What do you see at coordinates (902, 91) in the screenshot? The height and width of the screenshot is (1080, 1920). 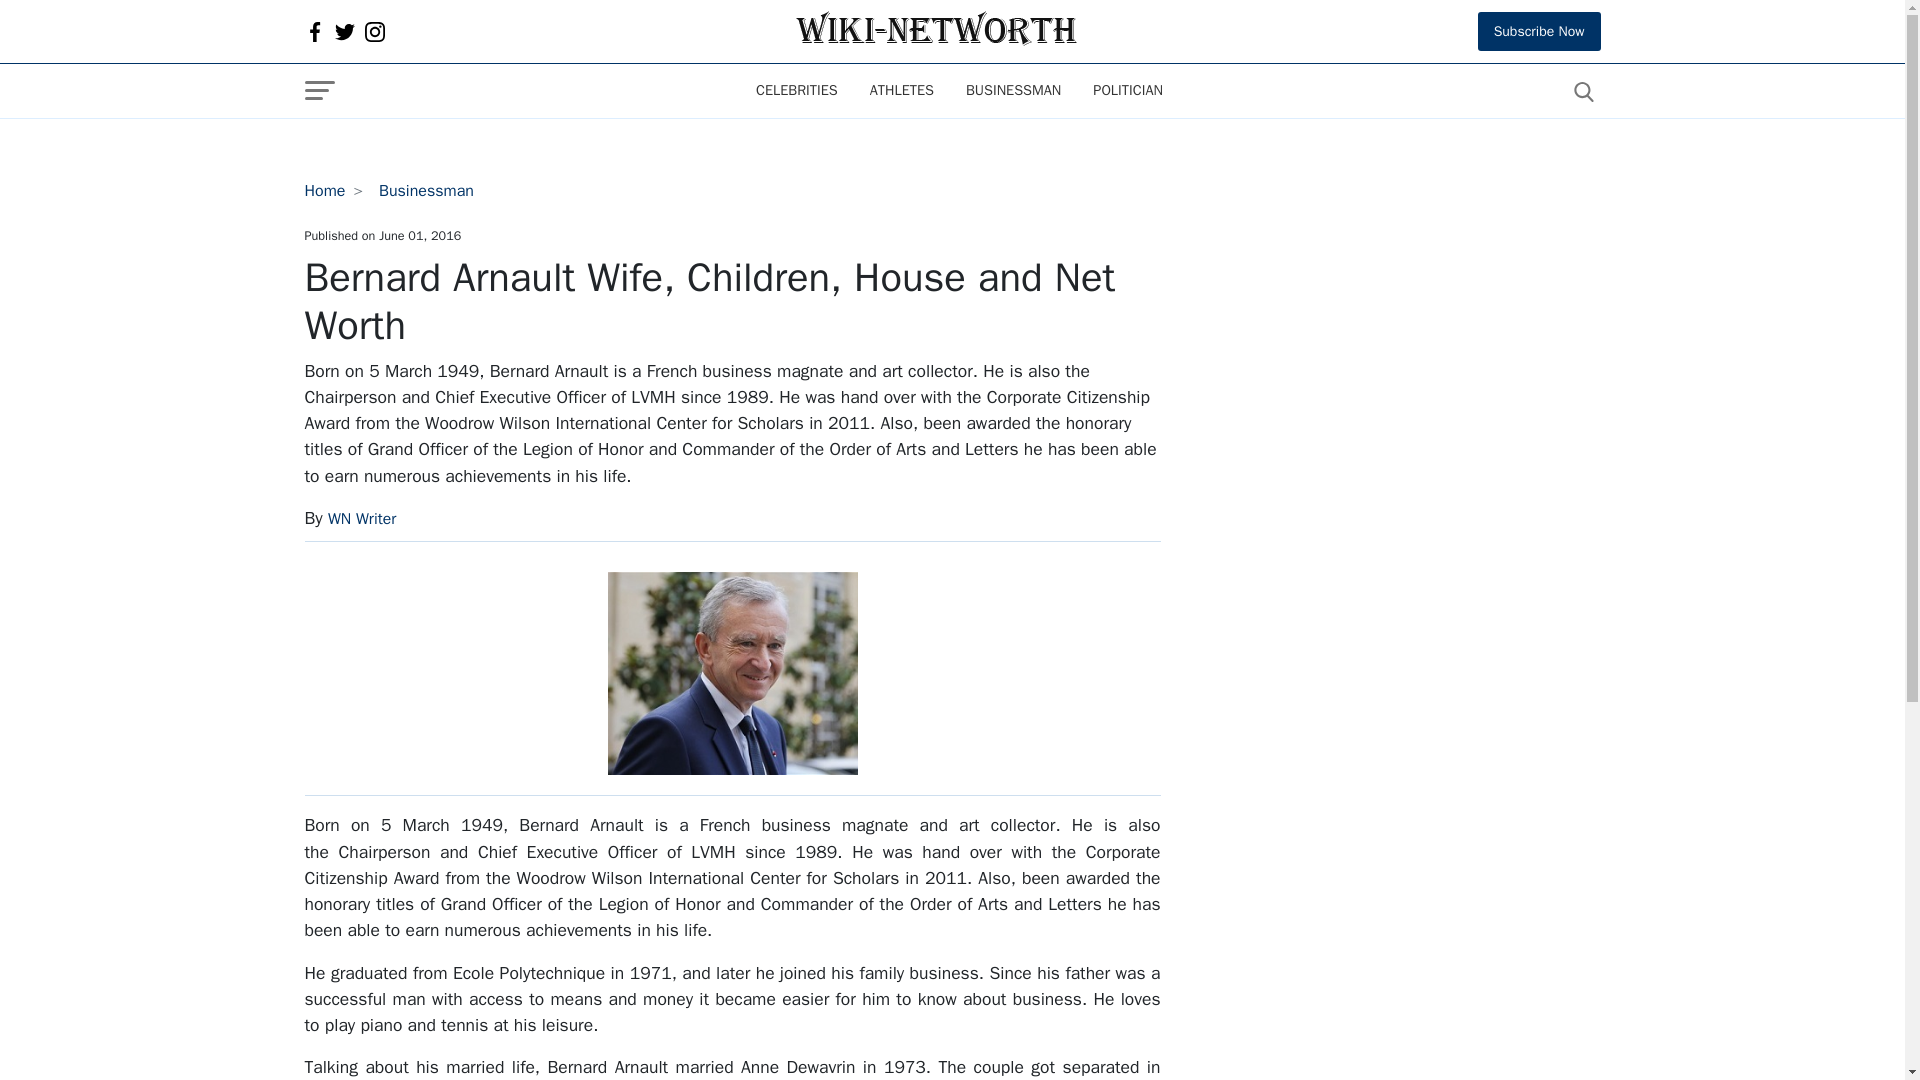 I see `Athletes` at bounding box center [902, 91].